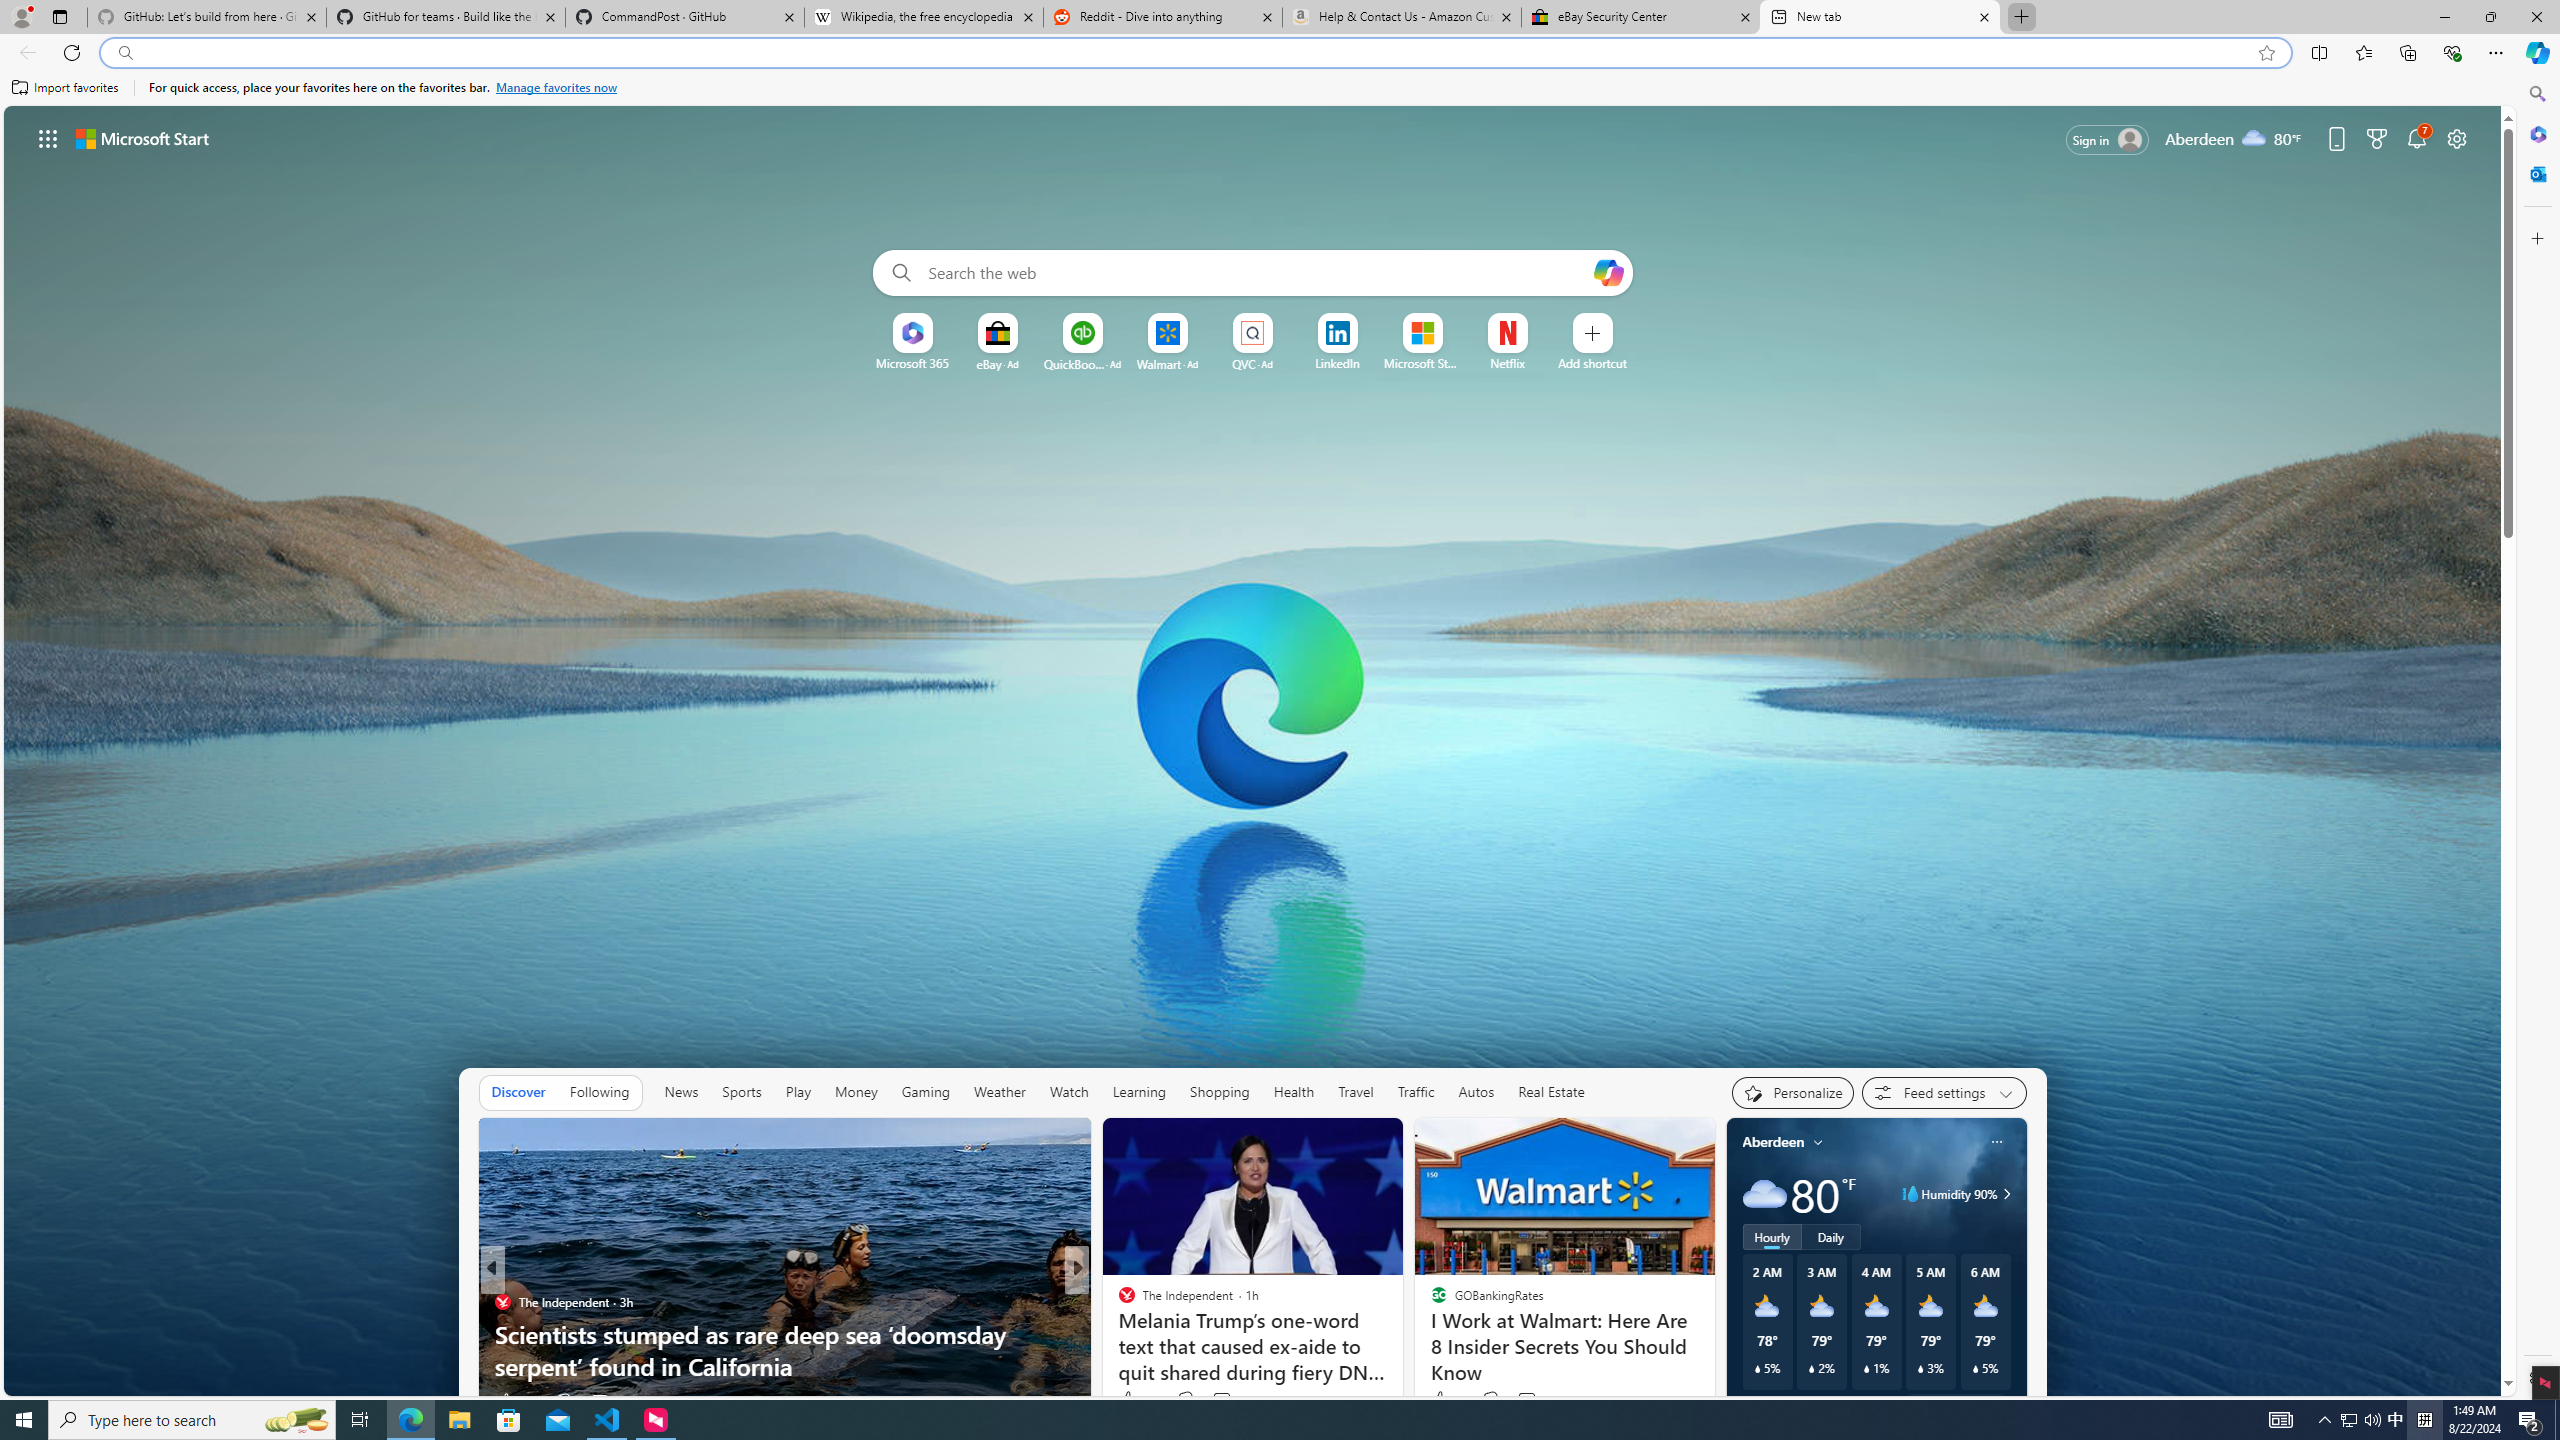  I want to click on 235 Like, so click(516, 1400).